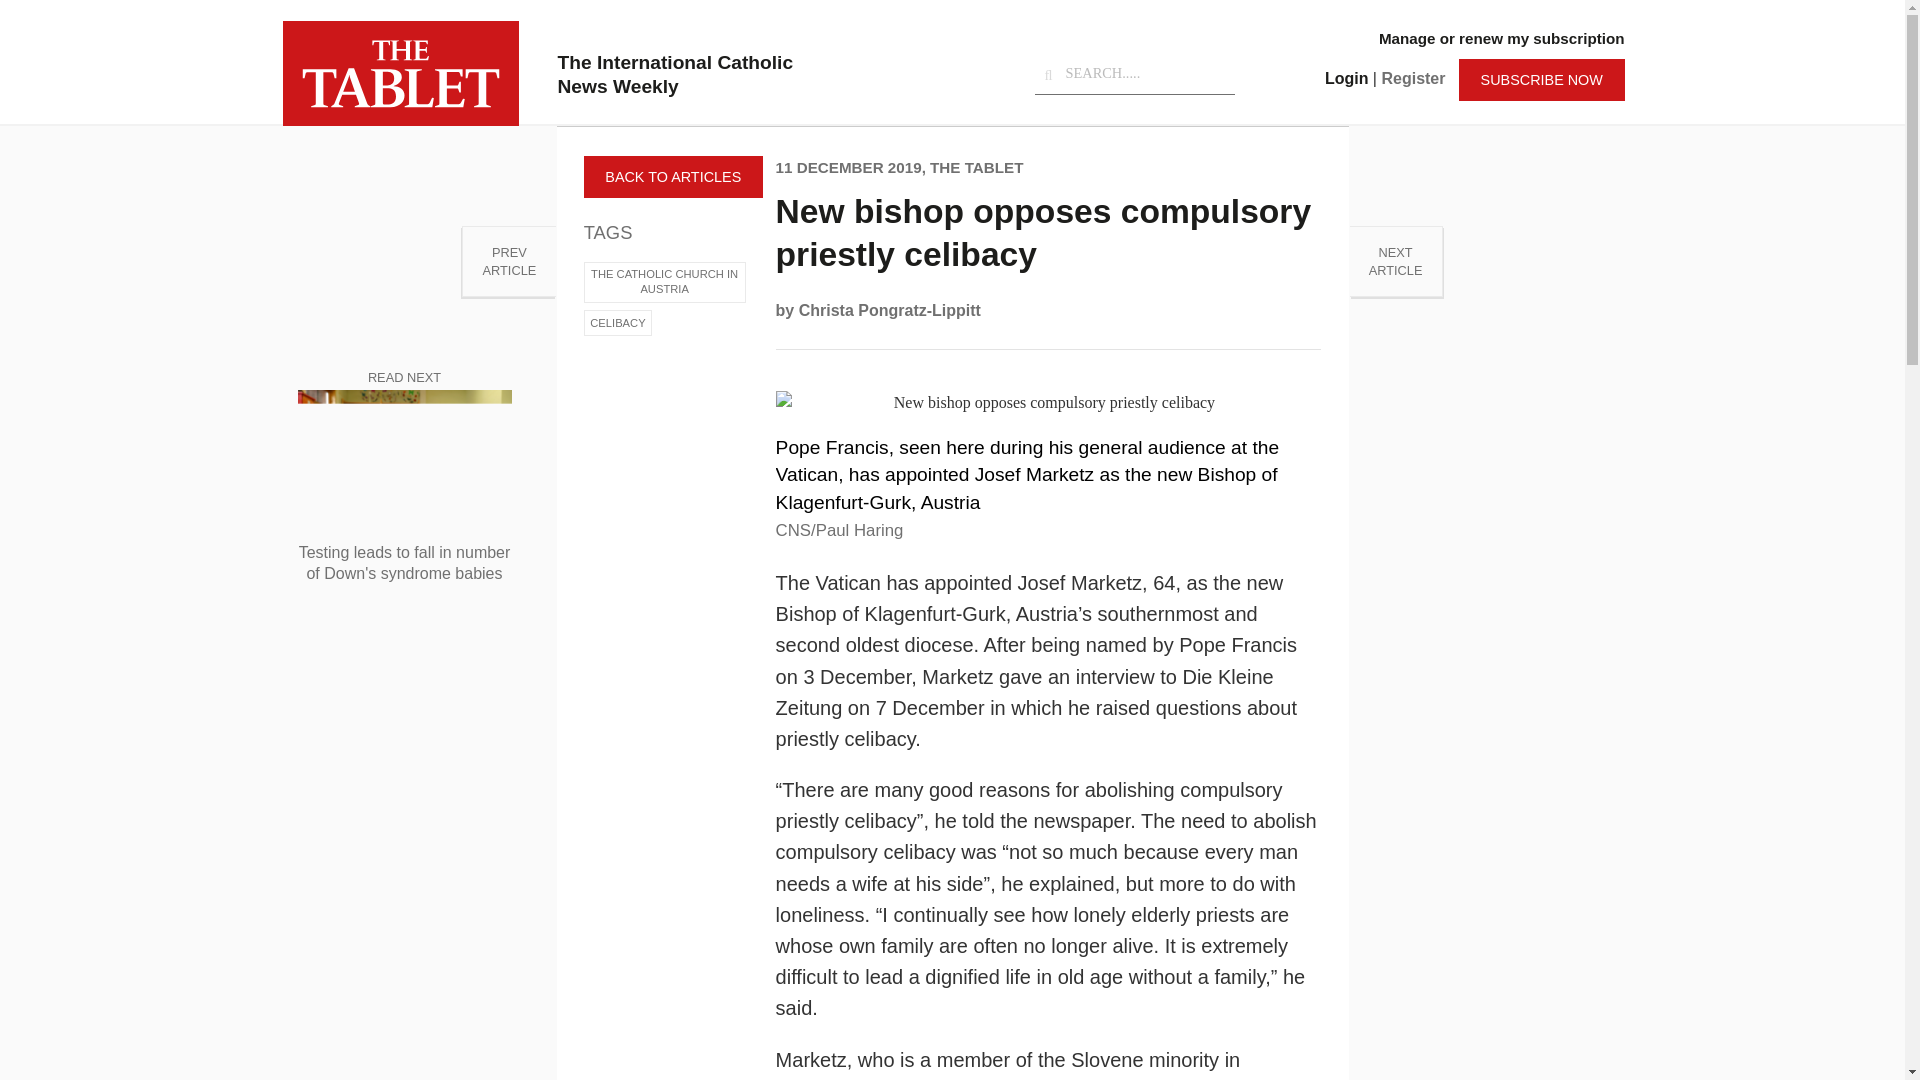 Image resolution: width=1920 pixels, height=1080 pixels. What do you see at coordinates (1501, 38) in the screenshot?
I see `Manage or renew my subscription` at bounding box center [1501, 38].